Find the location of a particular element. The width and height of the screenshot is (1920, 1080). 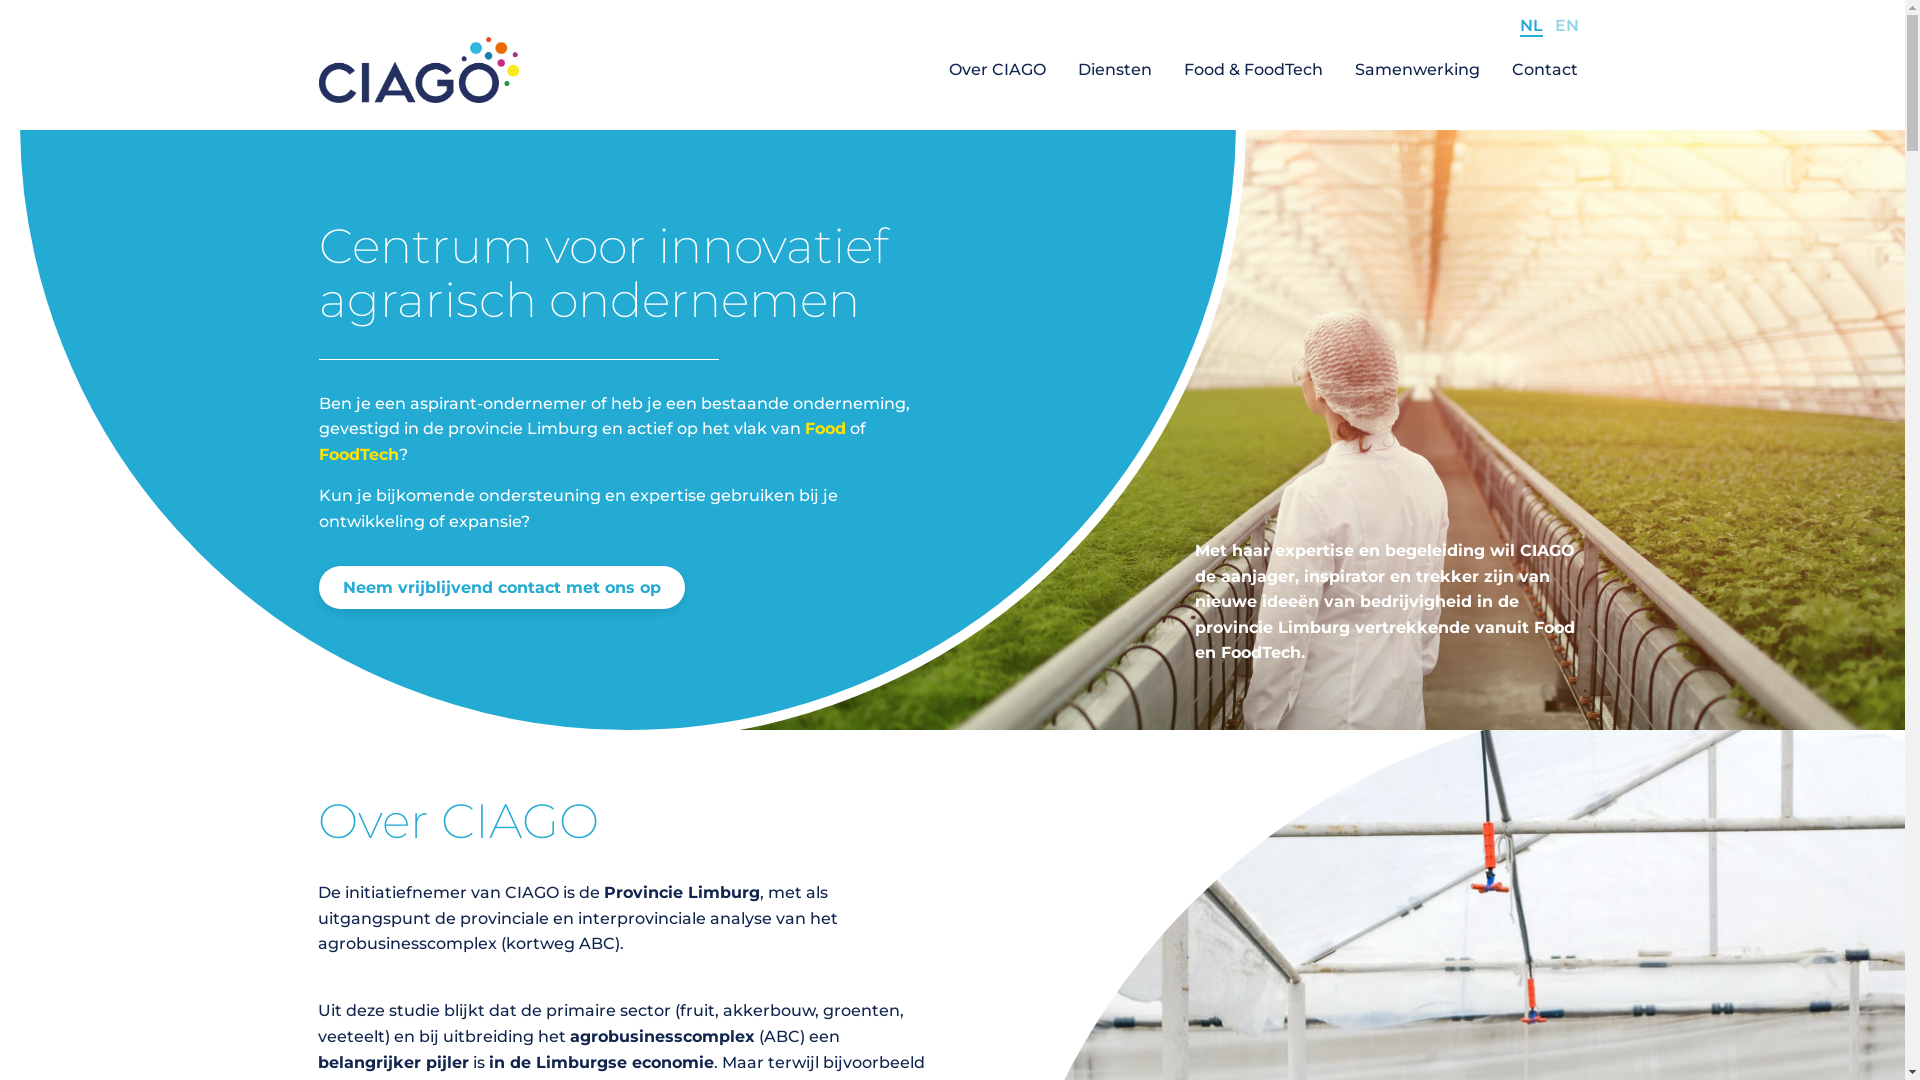

Food & FoodTech is located at coordinates (1254, 70).